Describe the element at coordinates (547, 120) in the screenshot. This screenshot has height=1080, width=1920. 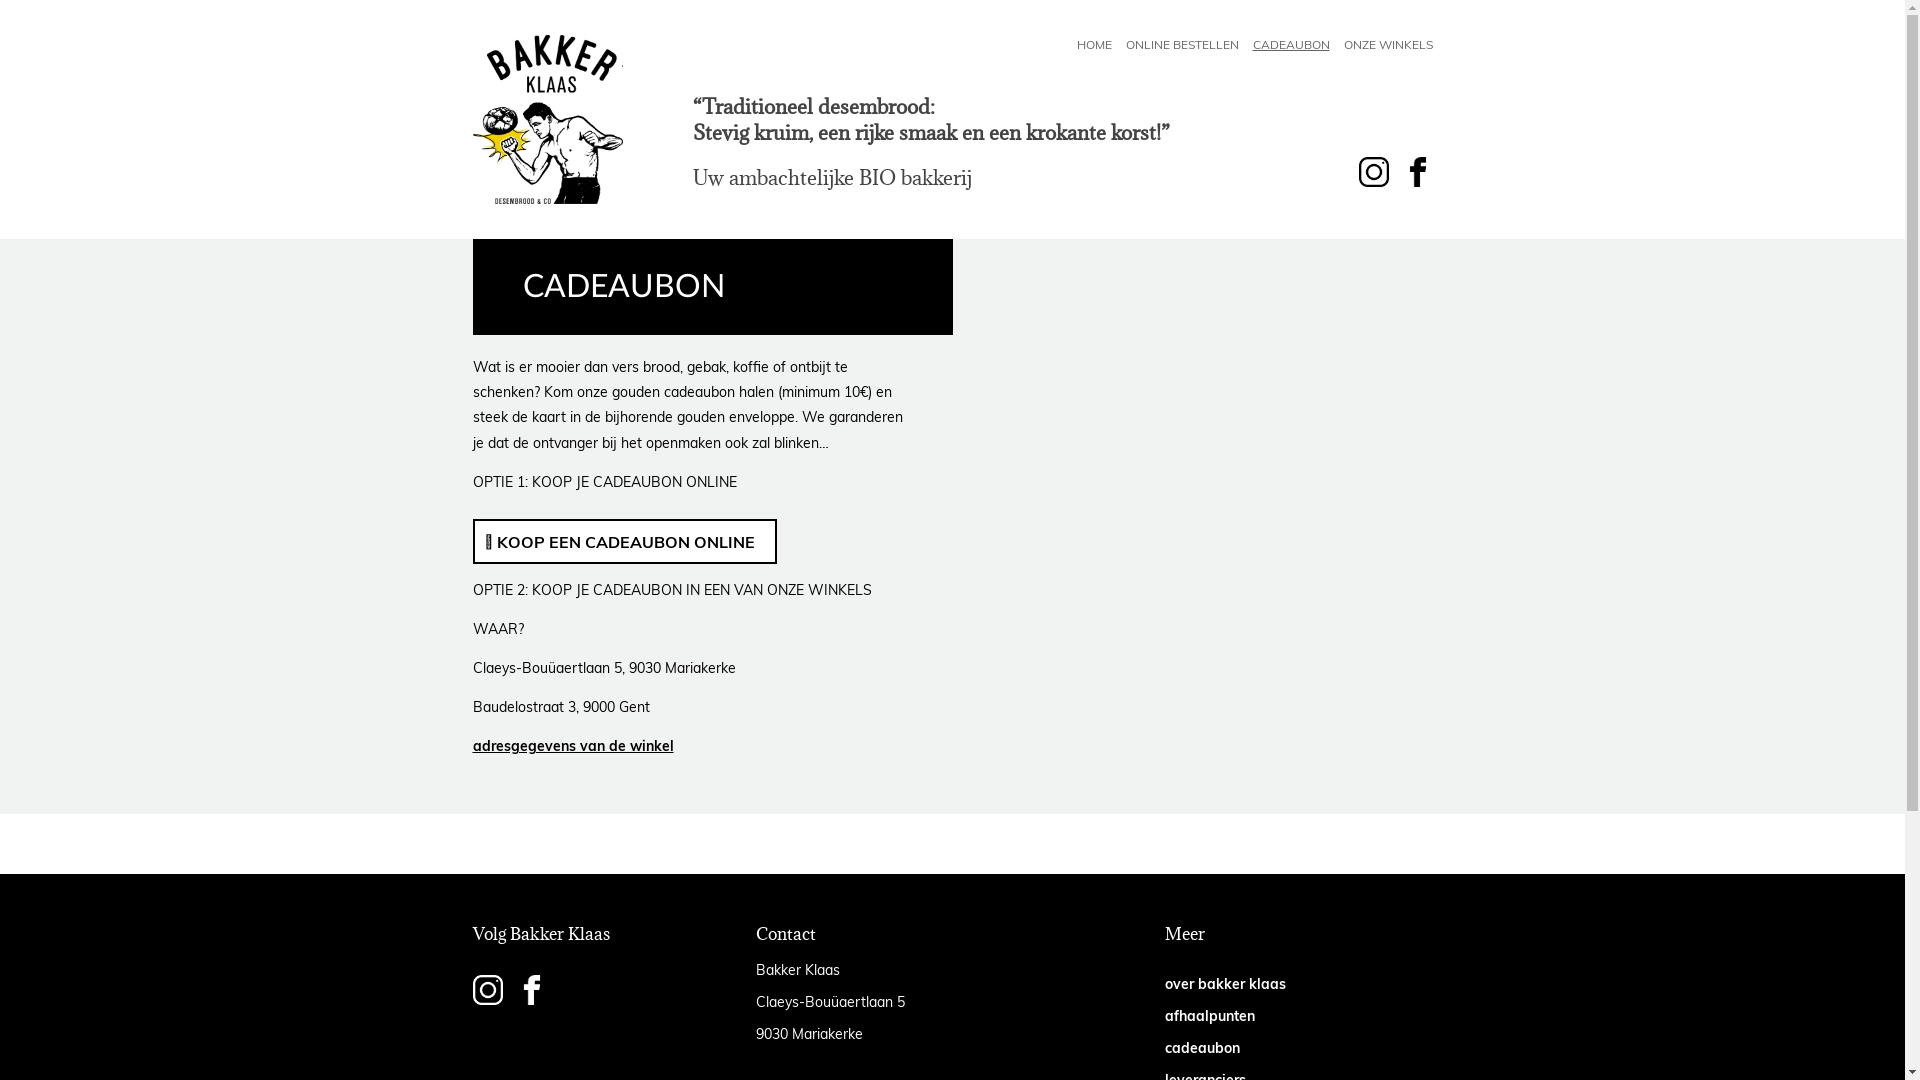
I see `Bakker Klaas` at that location.